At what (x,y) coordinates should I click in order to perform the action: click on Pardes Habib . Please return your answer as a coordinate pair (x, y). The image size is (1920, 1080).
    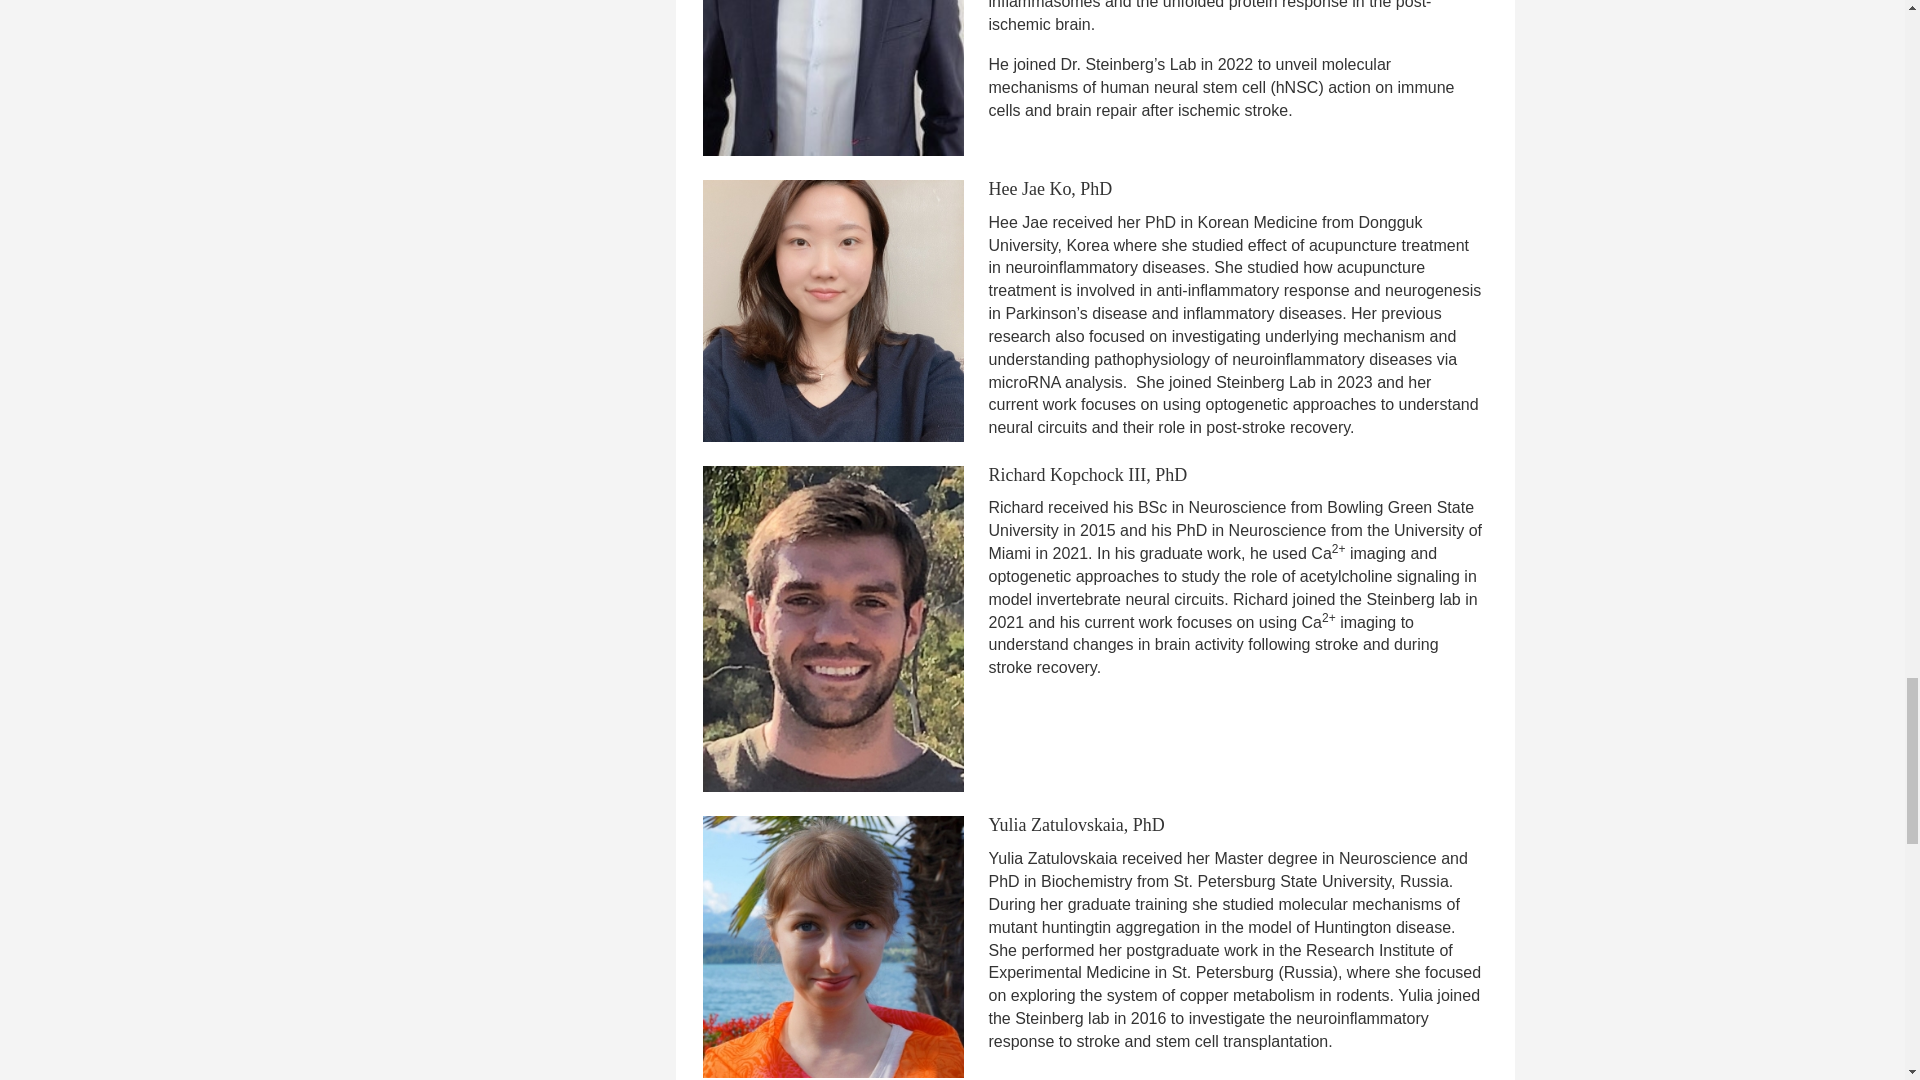
    Looking at the image, I should click on (834, 78).